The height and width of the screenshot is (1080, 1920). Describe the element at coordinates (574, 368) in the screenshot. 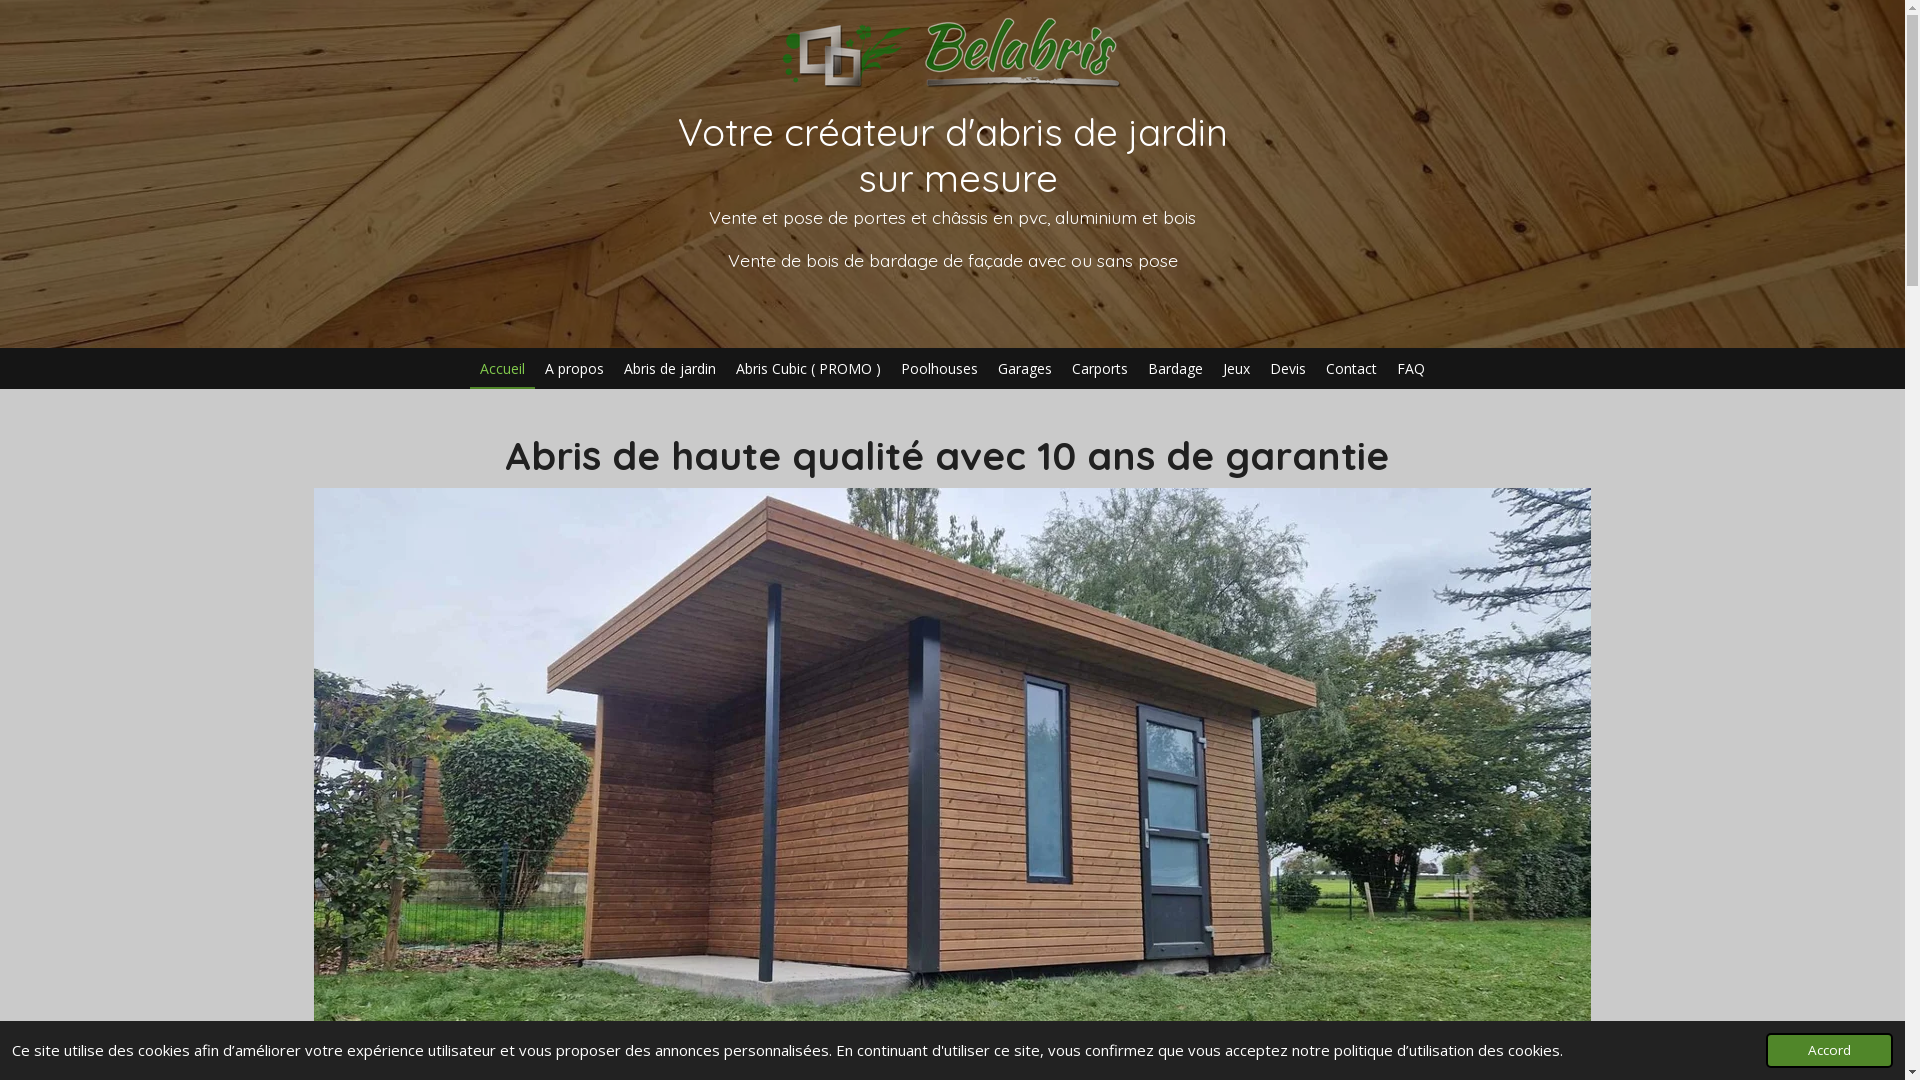

I see `A propos` at that location.